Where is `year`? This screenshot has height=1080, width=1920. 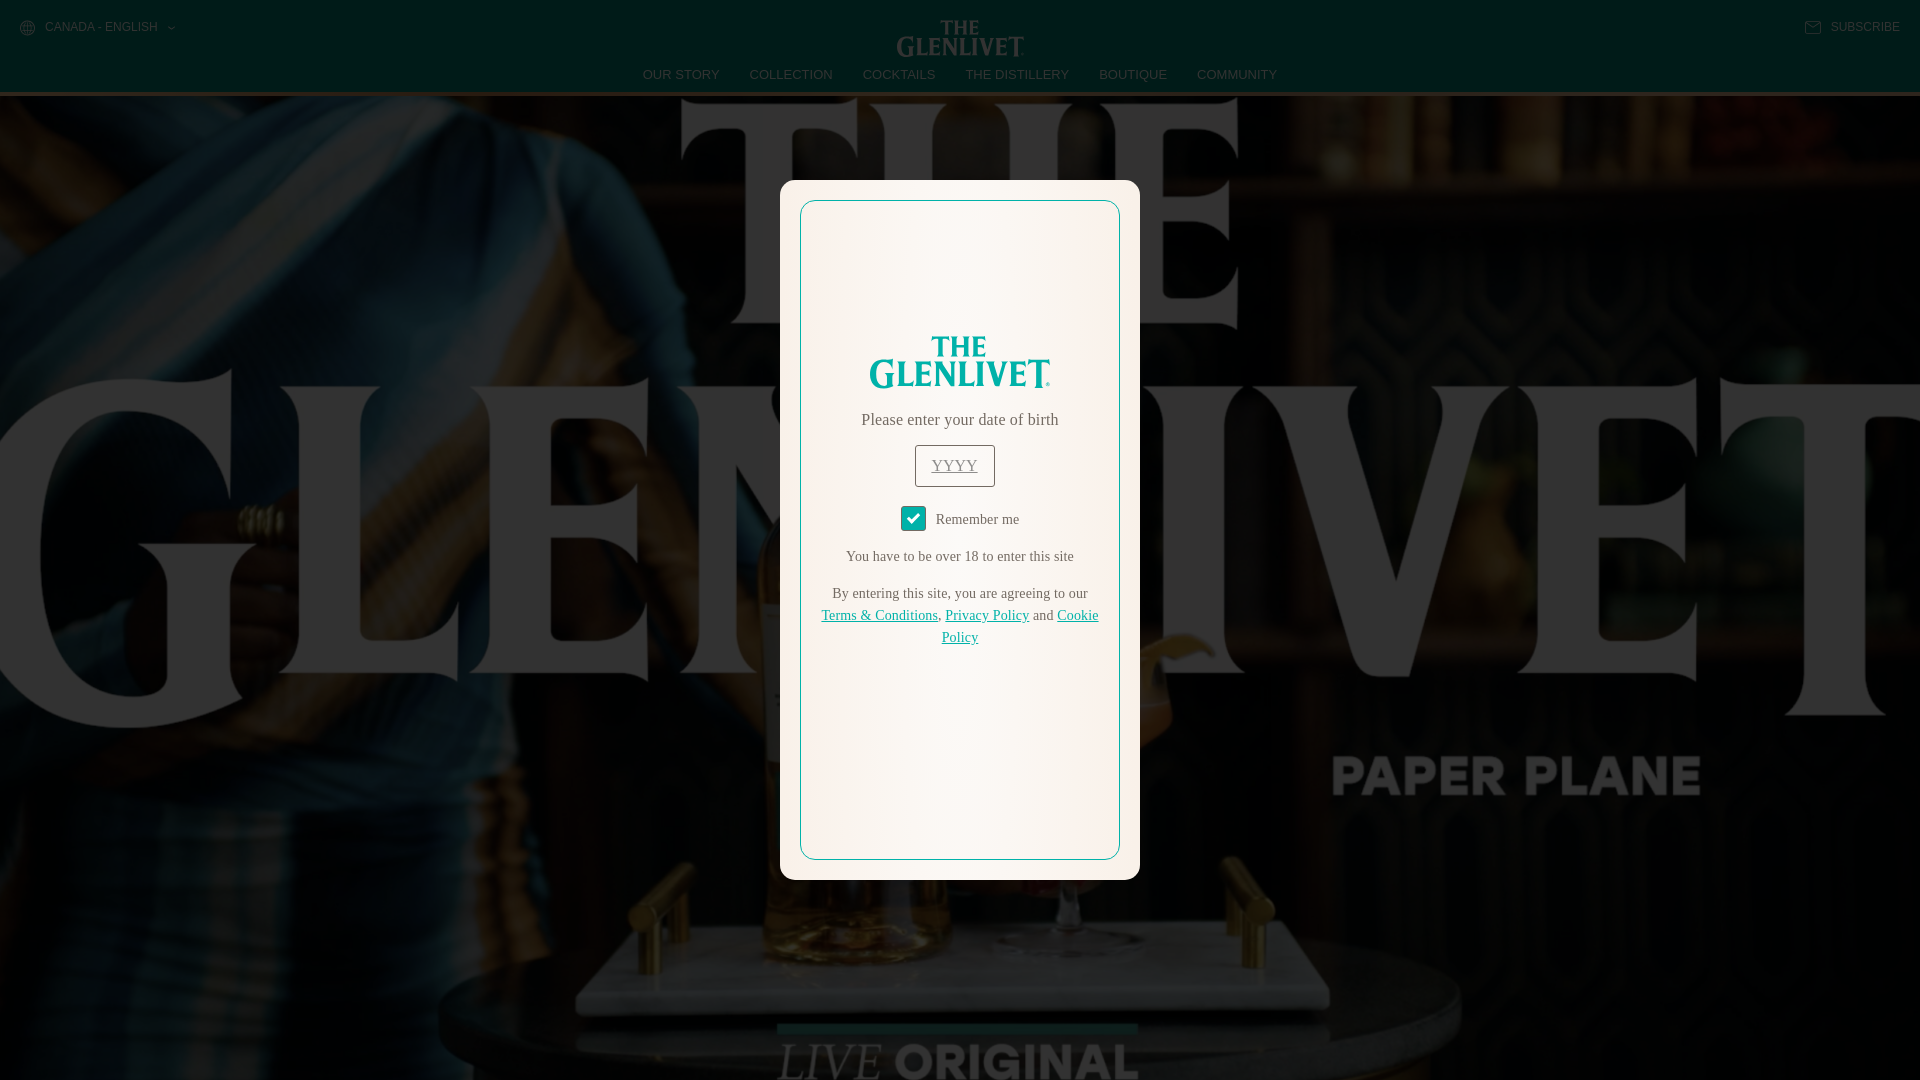
year is located at coordinates (954, 466).